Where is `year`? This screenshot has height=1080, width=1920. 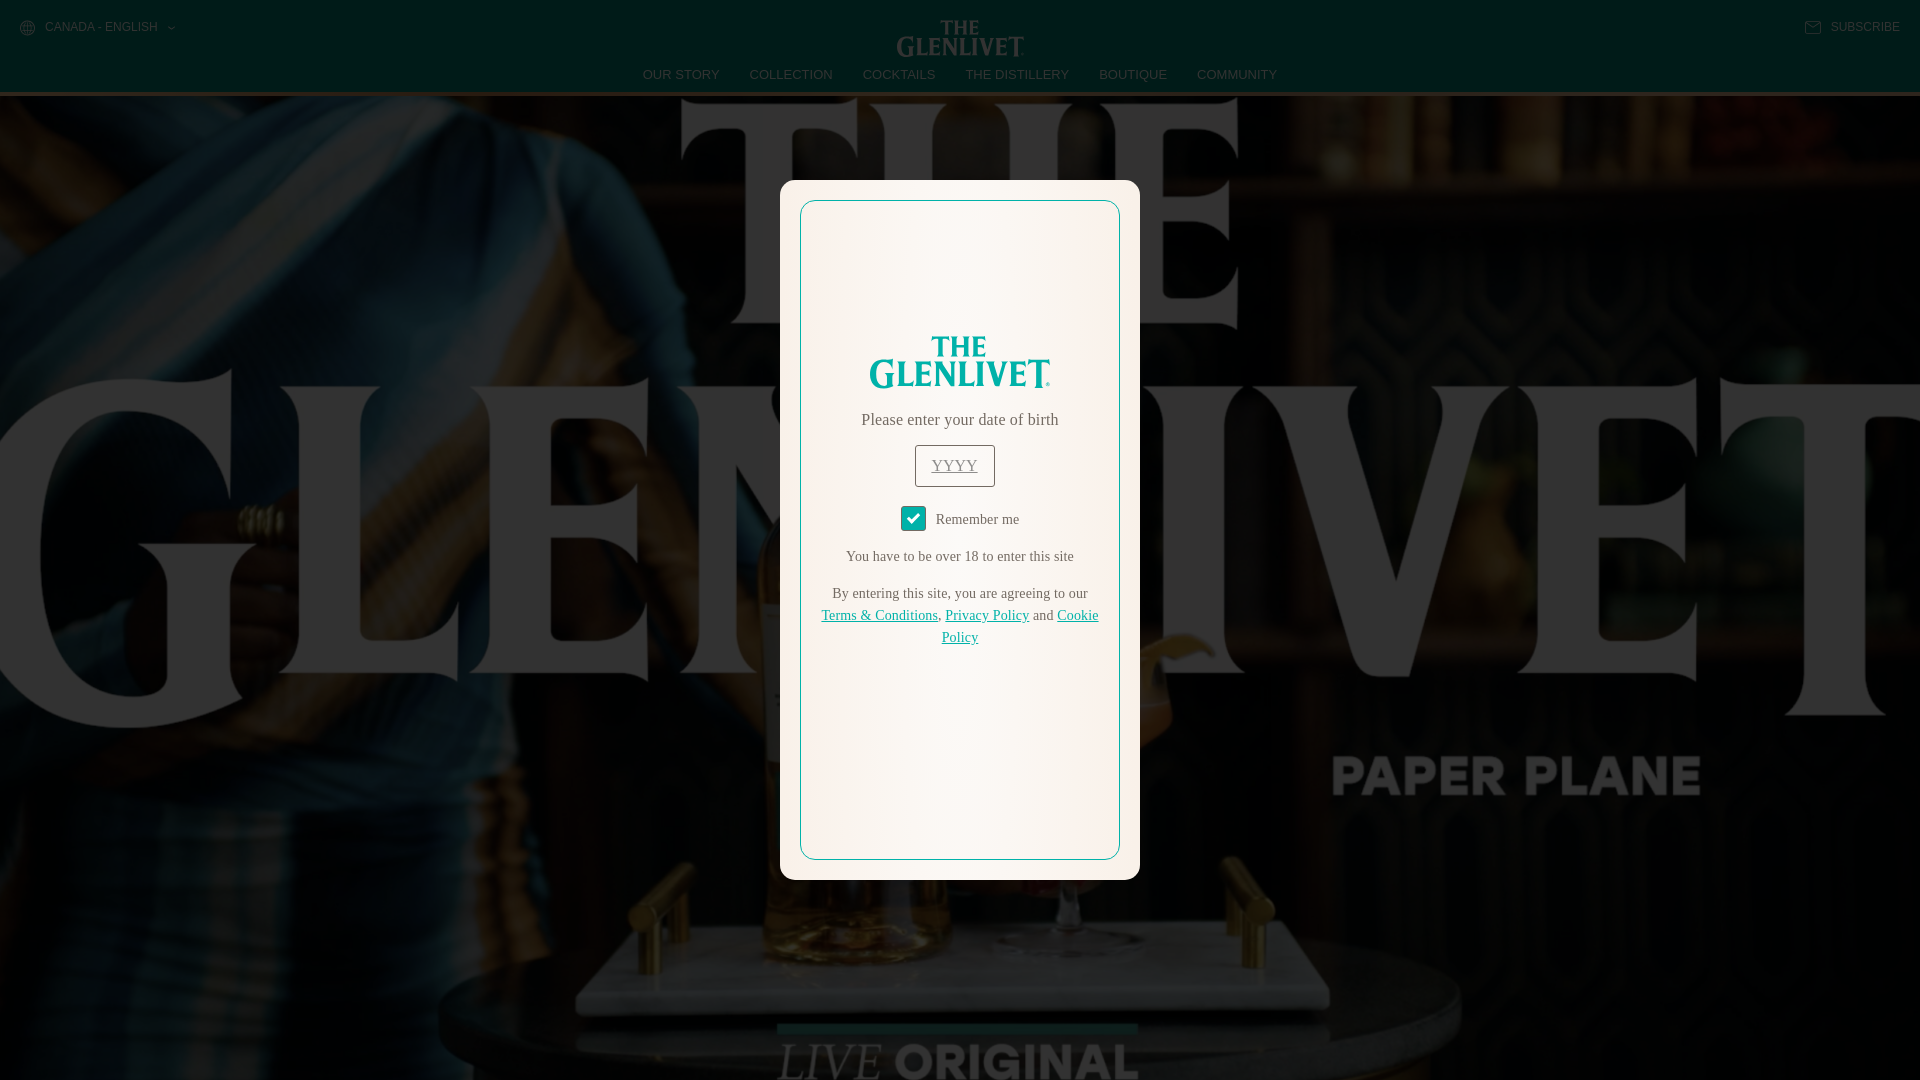
year is located at coordinates (954, 466).